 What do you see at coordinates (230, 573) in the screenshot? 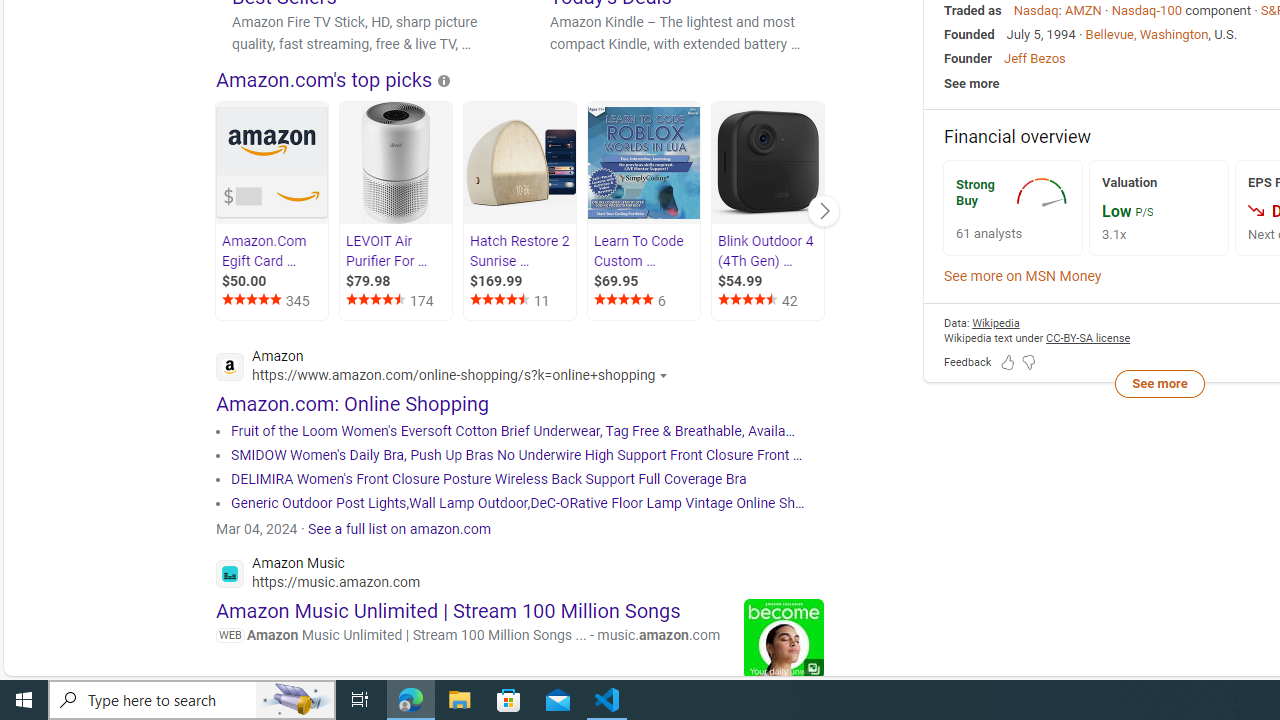
I see `Global web icon` at bounding box center [230, 573].